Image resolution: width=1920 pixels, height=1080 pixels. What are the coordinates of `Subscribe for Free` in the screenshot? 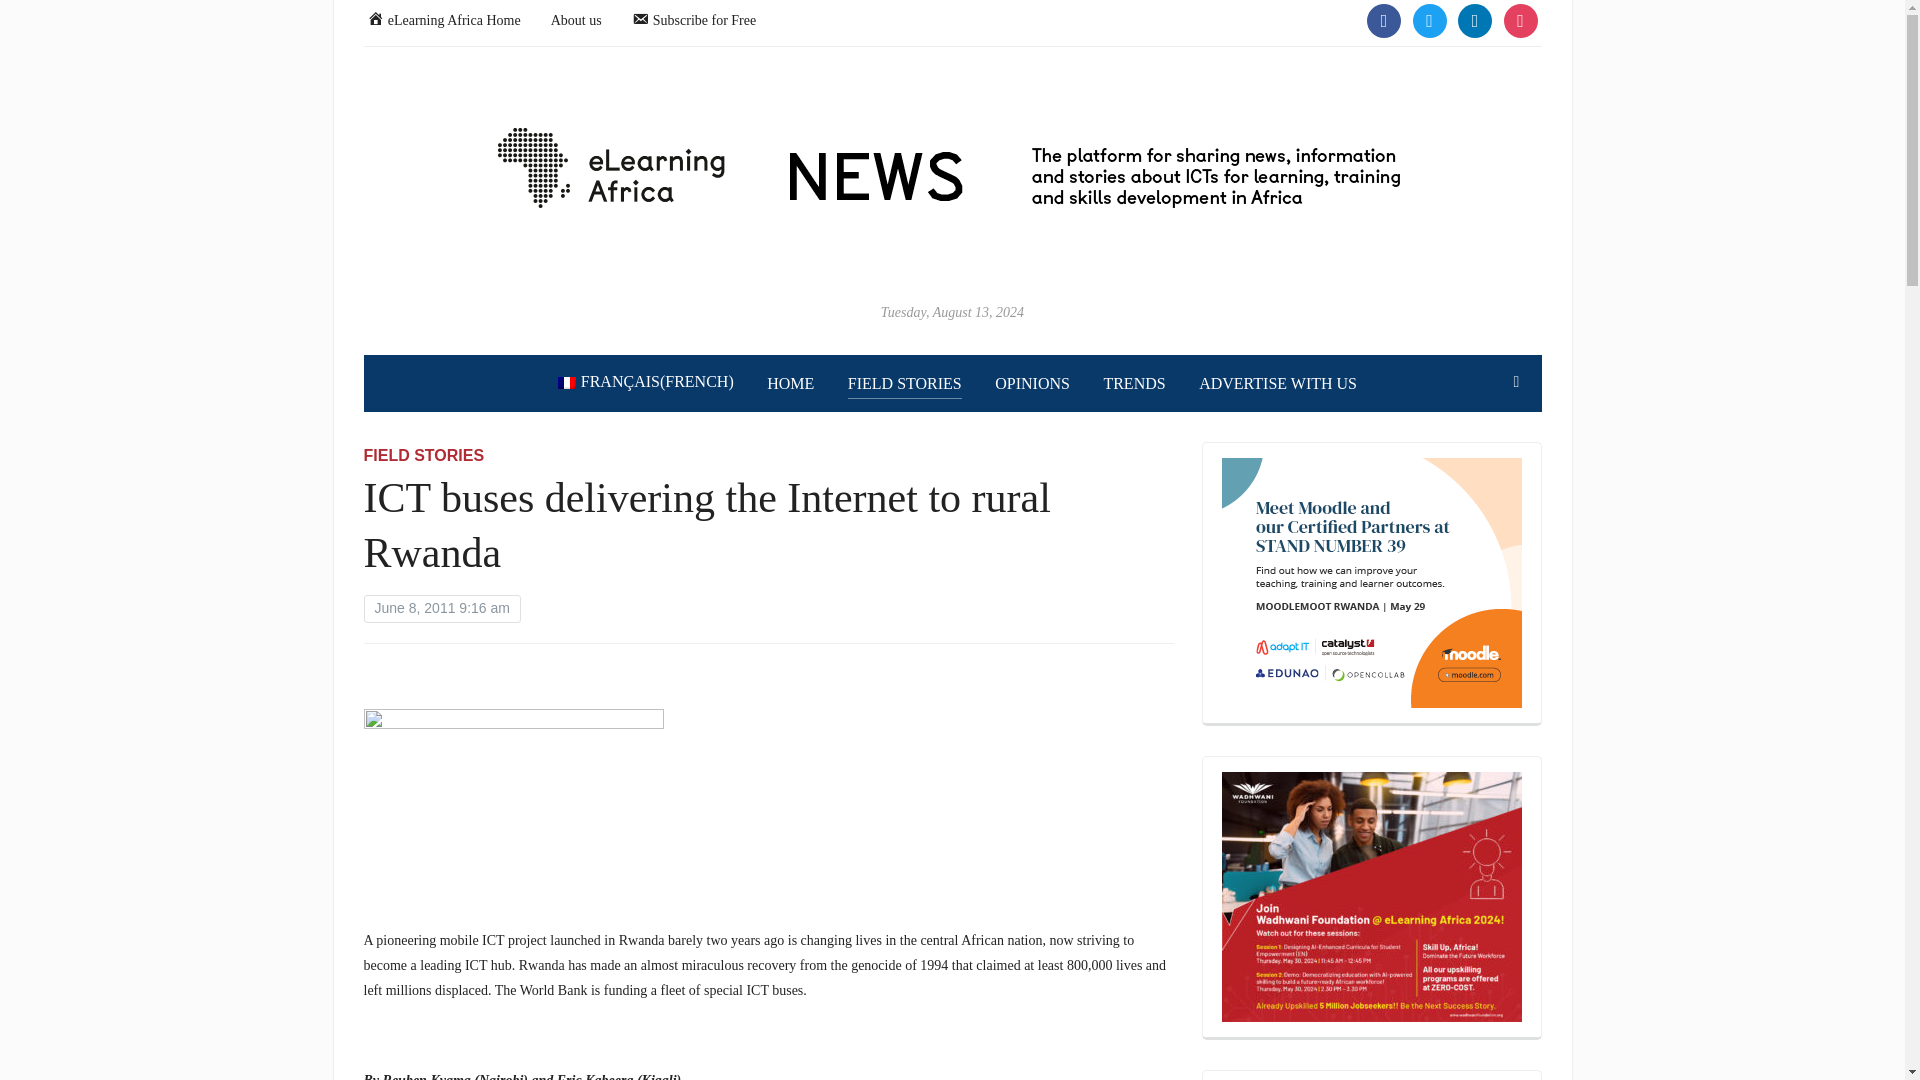 It's located at (694, 18).